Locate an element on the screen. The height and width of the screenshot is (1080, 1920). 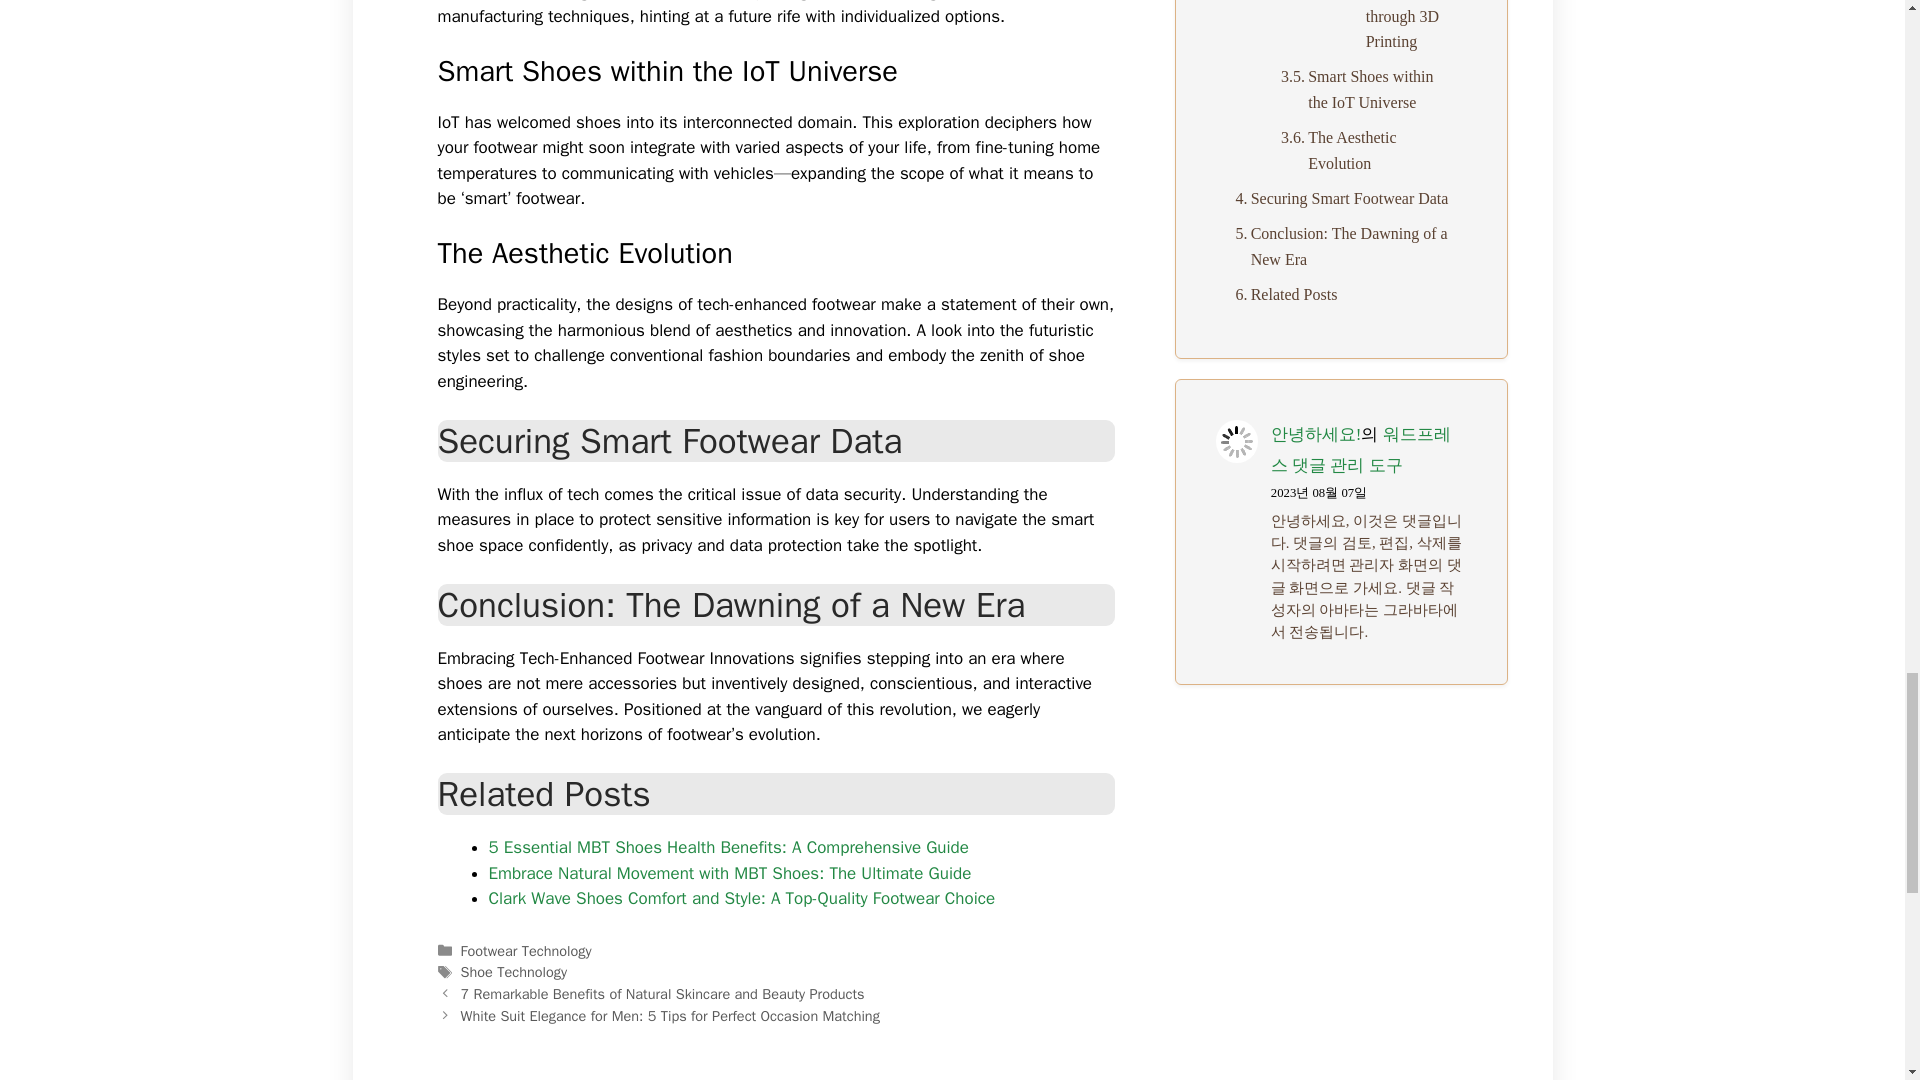
Embrace Natural Movement with MBT Shoes: The Ultimate Guide is located at coordinates (729, 873).